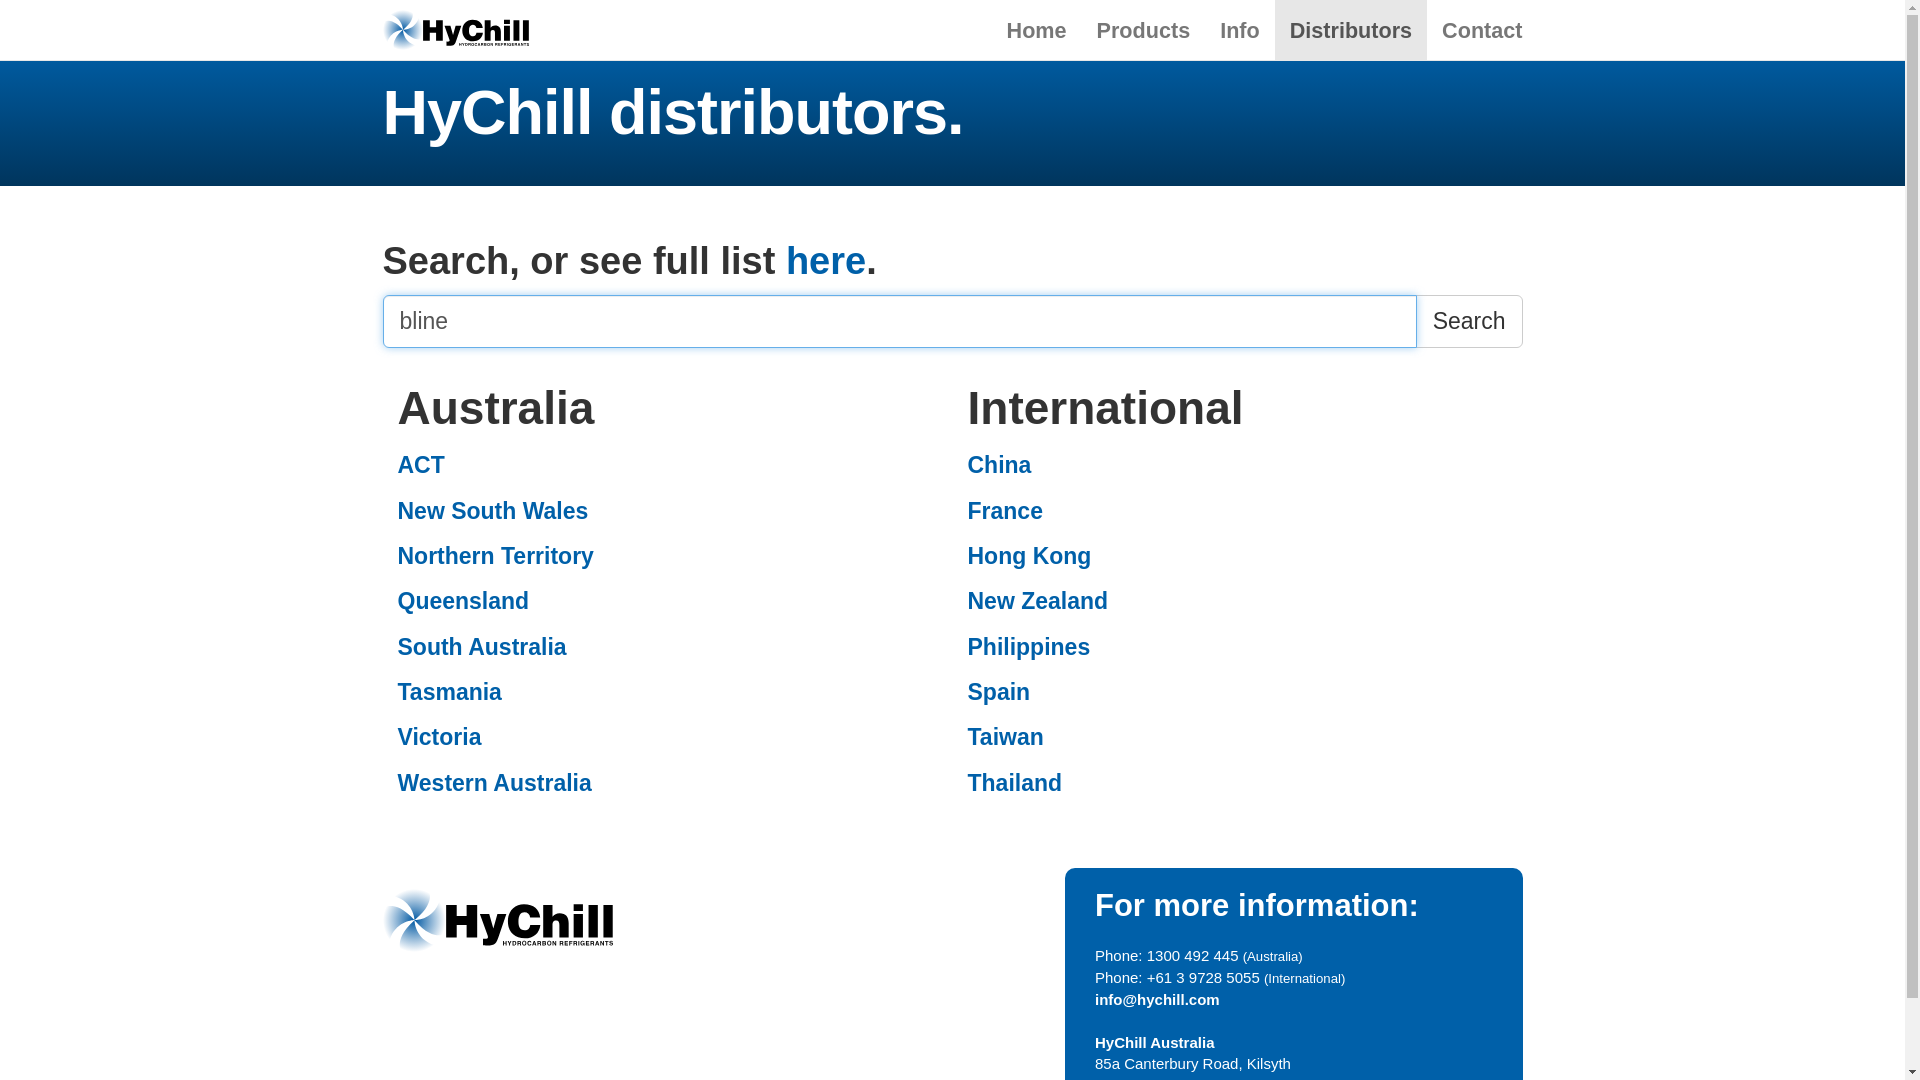 This screenshot has height=1080, width=1920. I want to click on Tasmania, so click(668, 692).